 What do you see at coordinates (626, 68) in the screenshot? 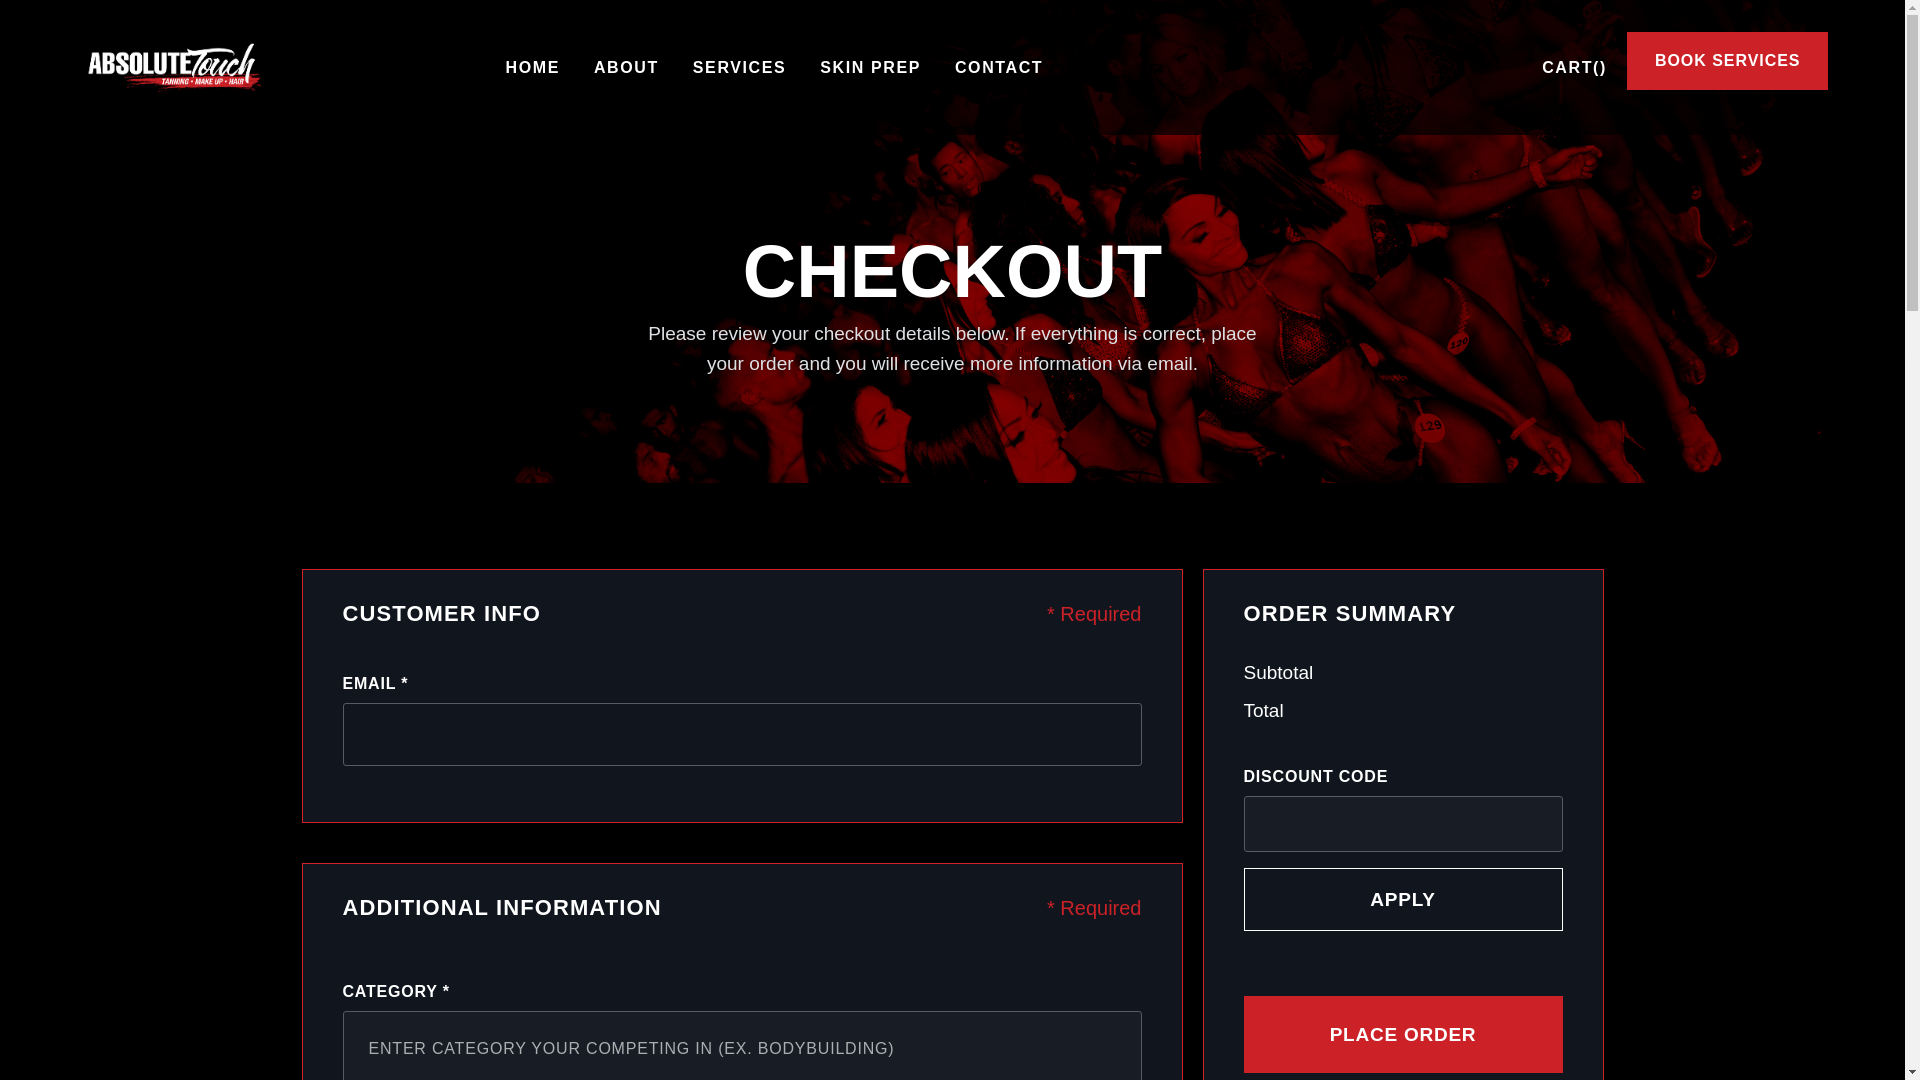
I see `ABOUT` at bounding box center [626, 68].